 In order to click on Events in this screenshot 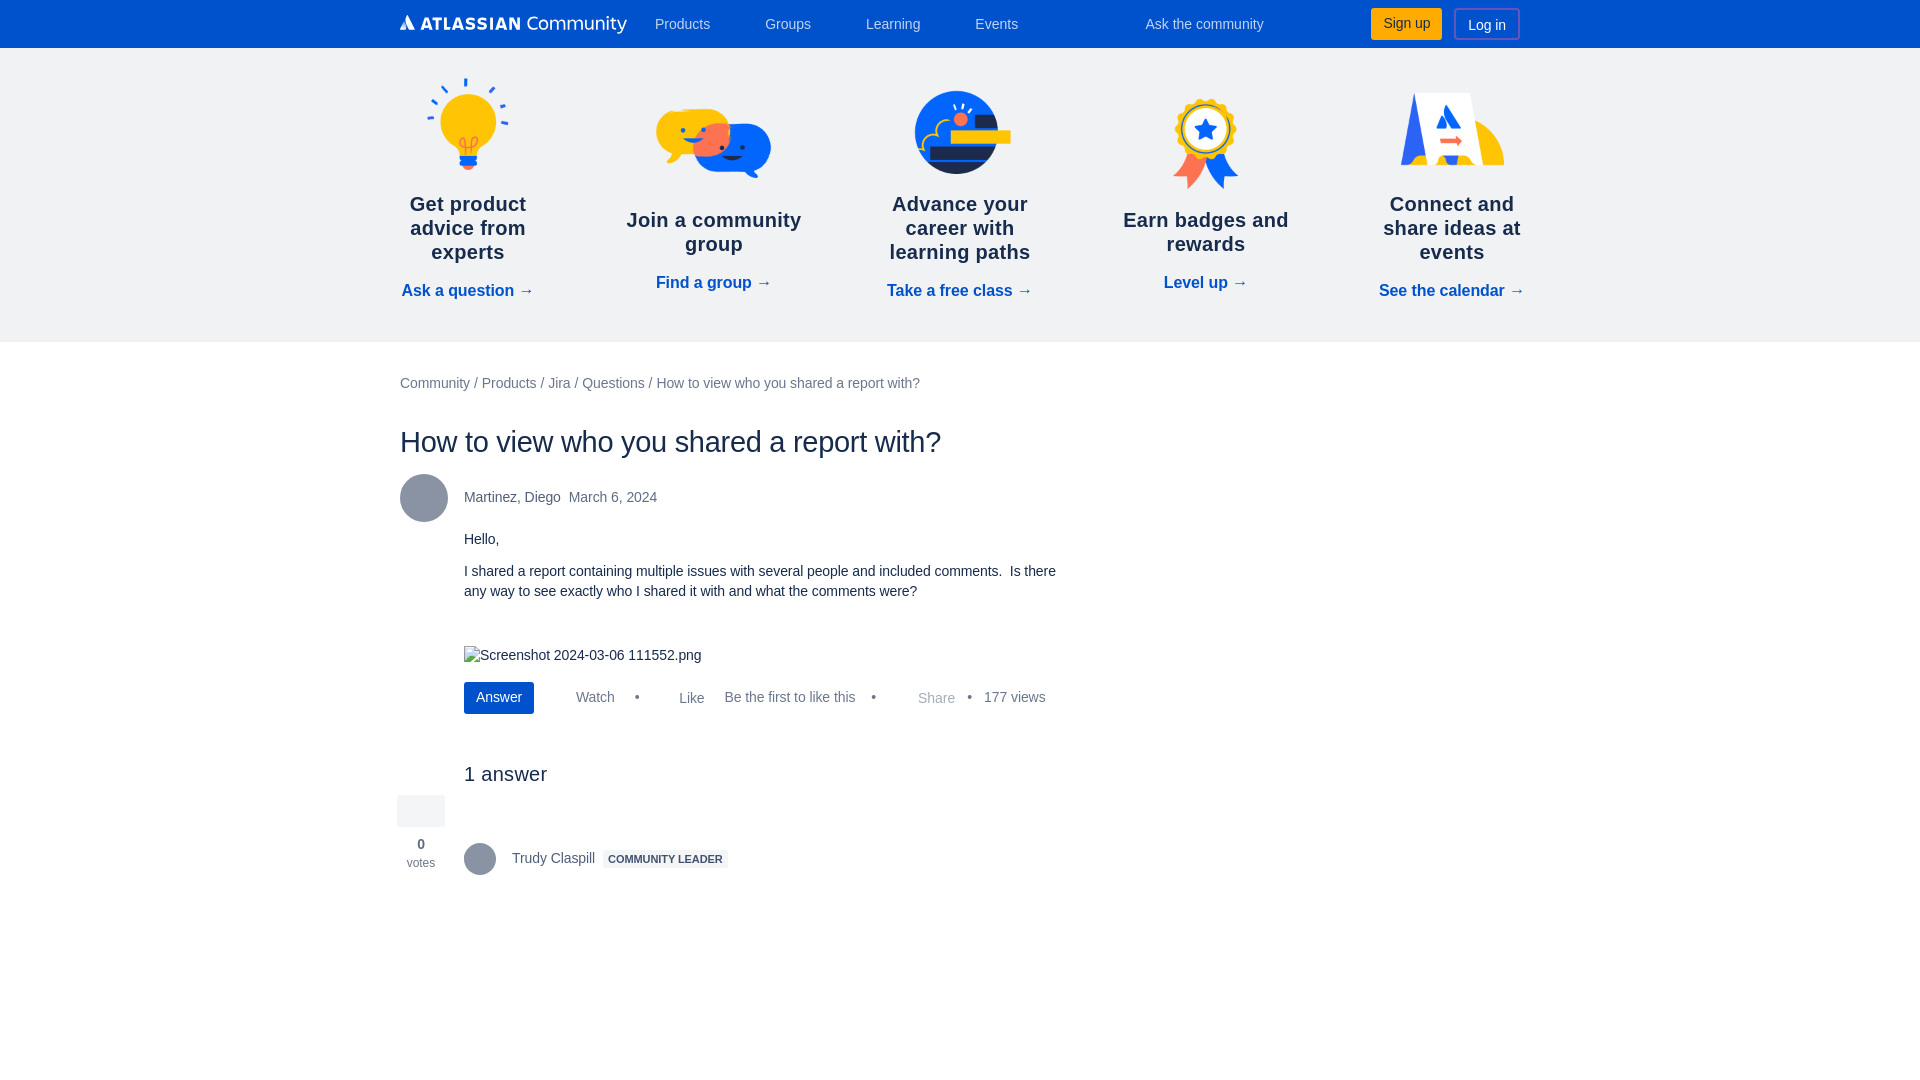, I will do `click(1004, 23)`.